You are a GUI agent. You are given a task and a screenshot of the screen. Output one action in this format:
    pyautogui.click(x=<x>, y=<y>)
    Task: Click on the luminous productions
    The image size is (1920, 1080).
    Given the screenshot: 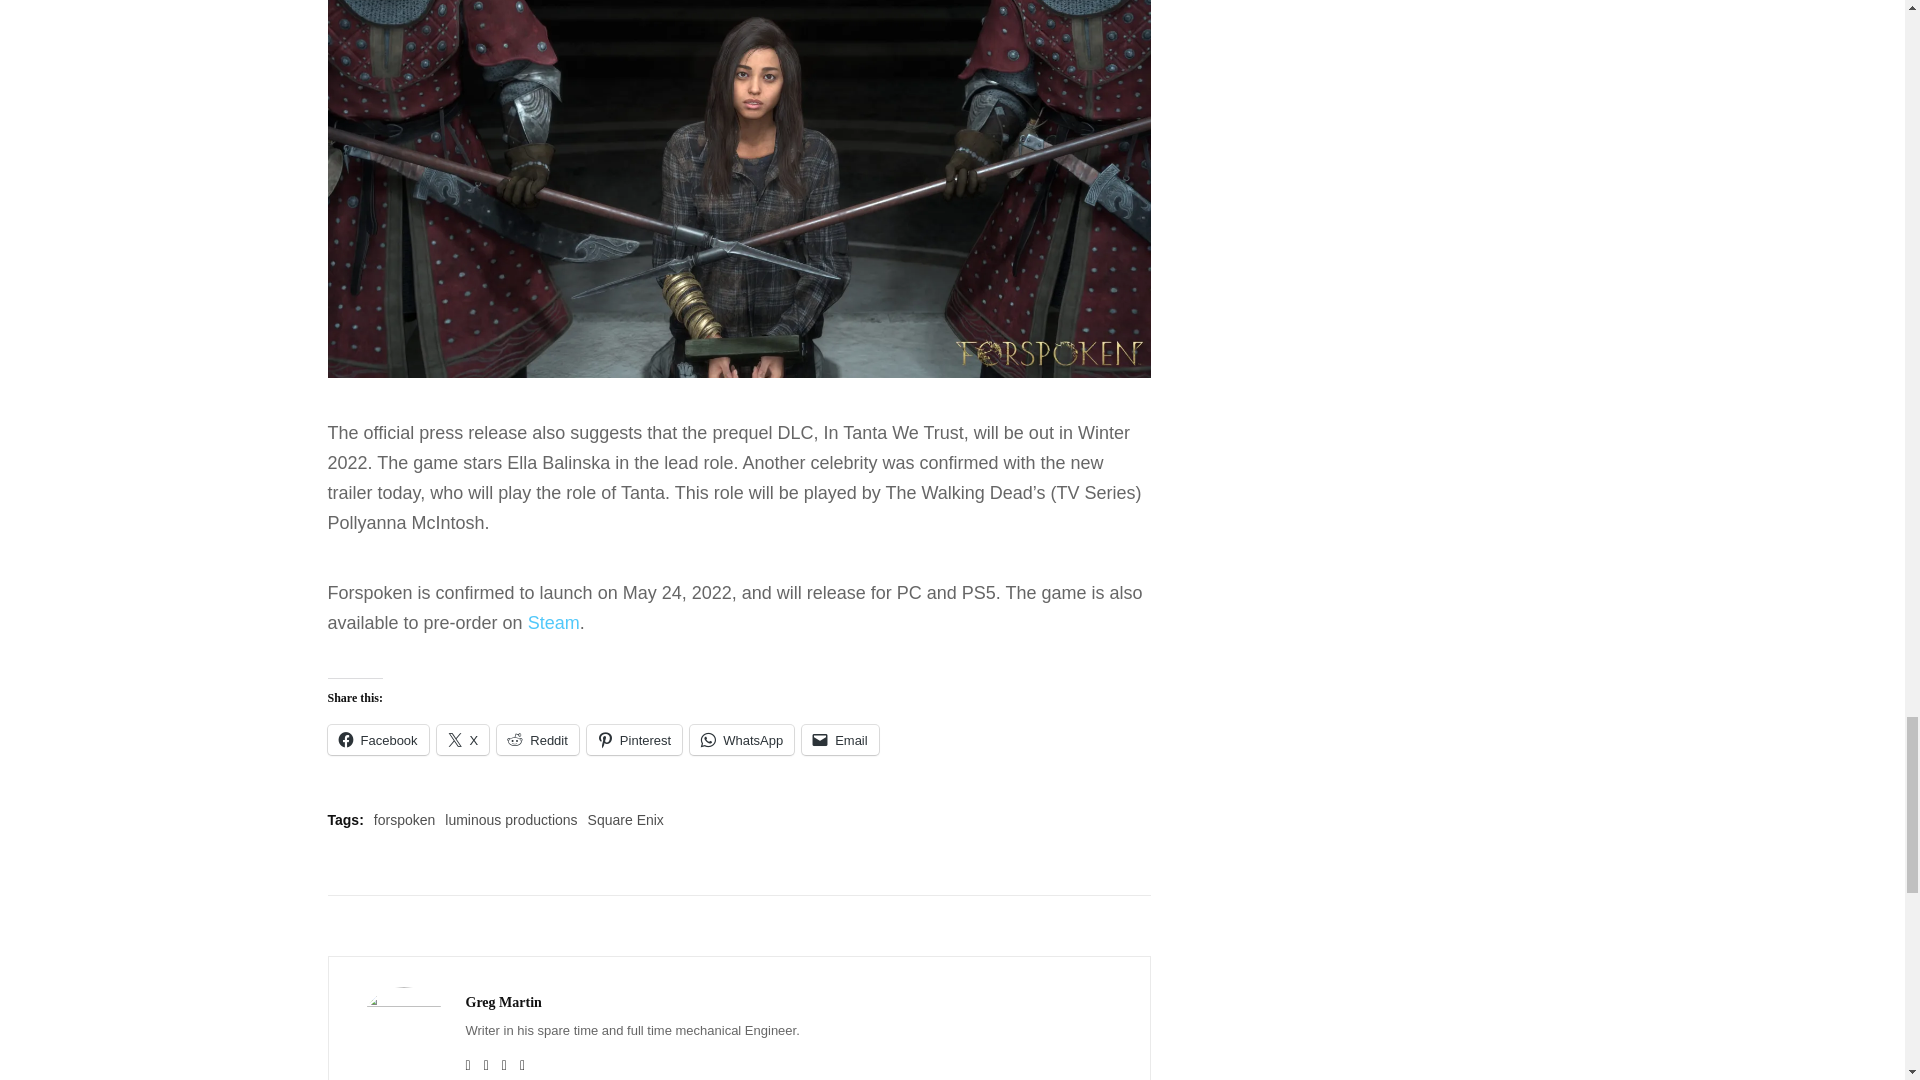 What is the action you would take?
    pyautogui.click(x=511, y=820)
    